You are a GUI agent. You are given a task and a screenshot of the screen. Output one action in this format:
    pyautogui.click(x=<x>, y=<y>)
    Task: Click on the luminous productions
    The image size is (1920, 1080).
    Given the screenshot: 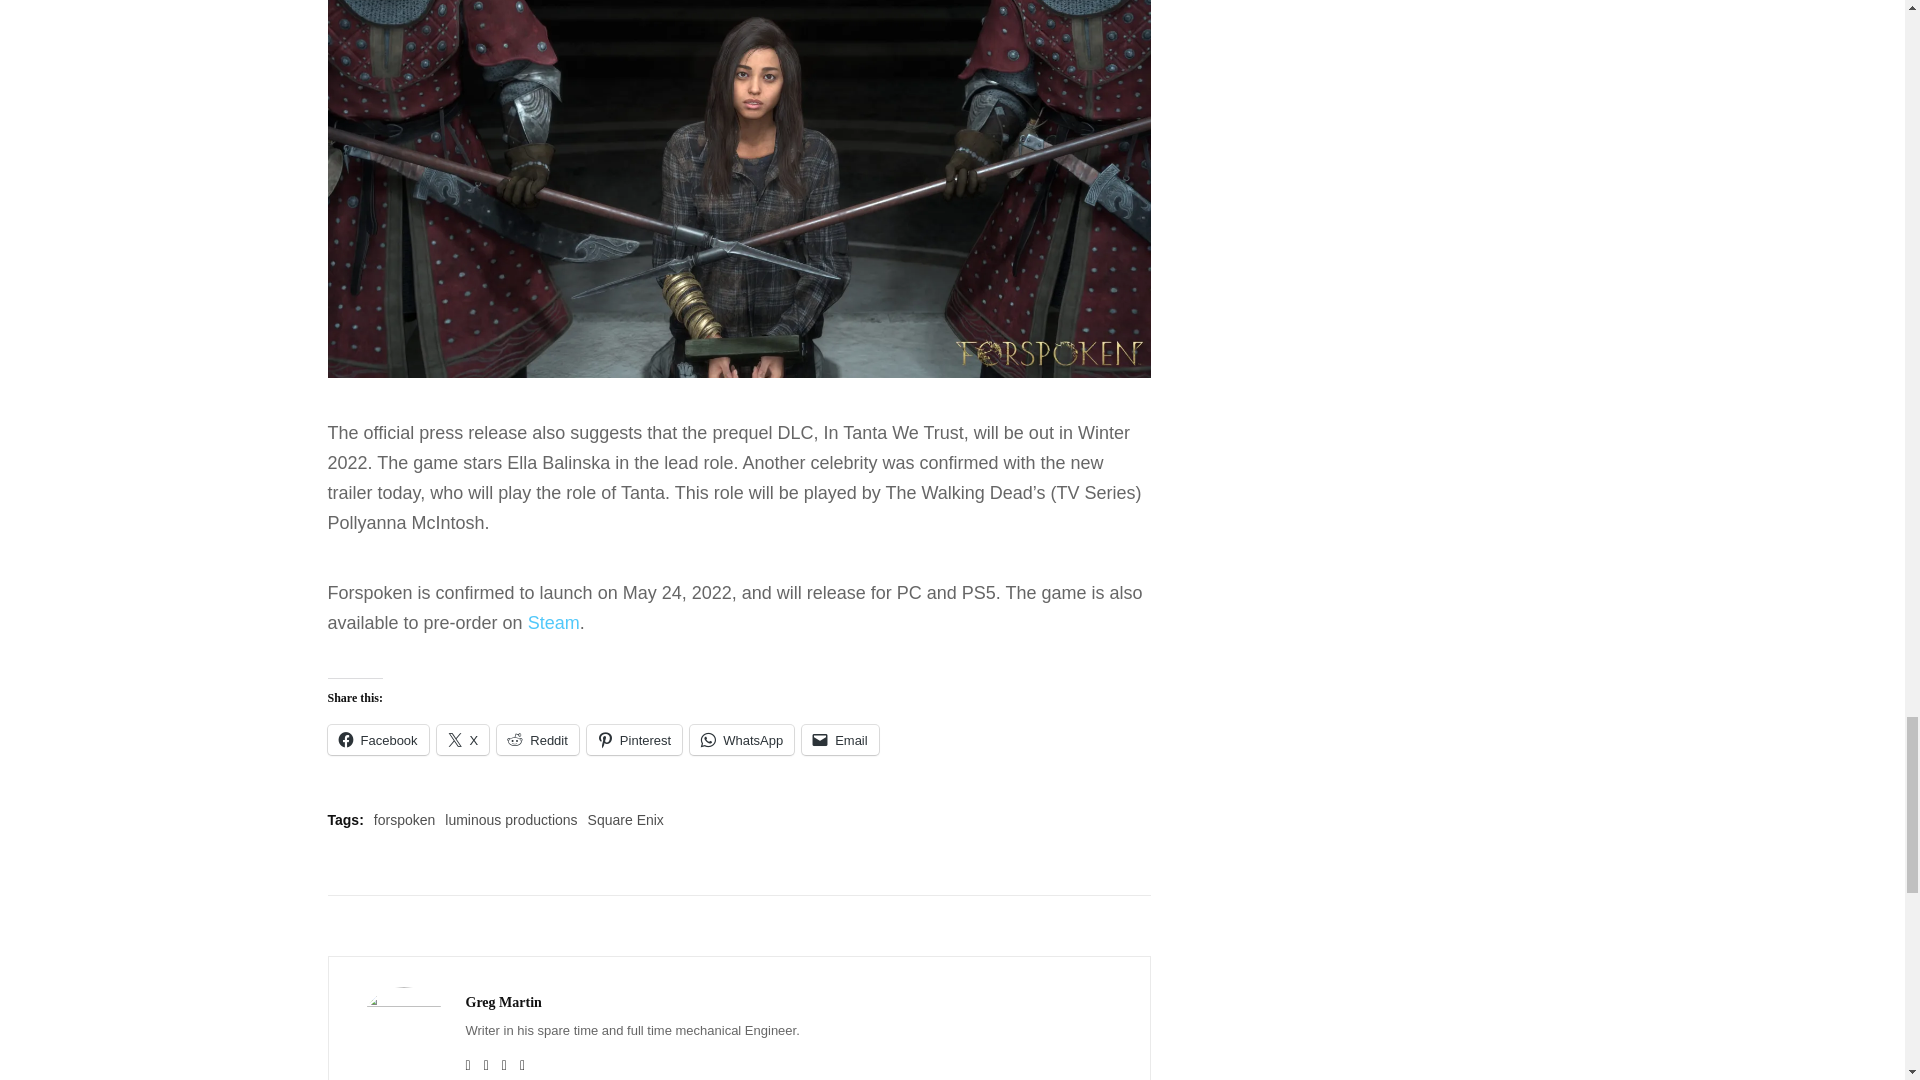 What is the action you would take?
    pyautogui.click(x=511, y=820)
    